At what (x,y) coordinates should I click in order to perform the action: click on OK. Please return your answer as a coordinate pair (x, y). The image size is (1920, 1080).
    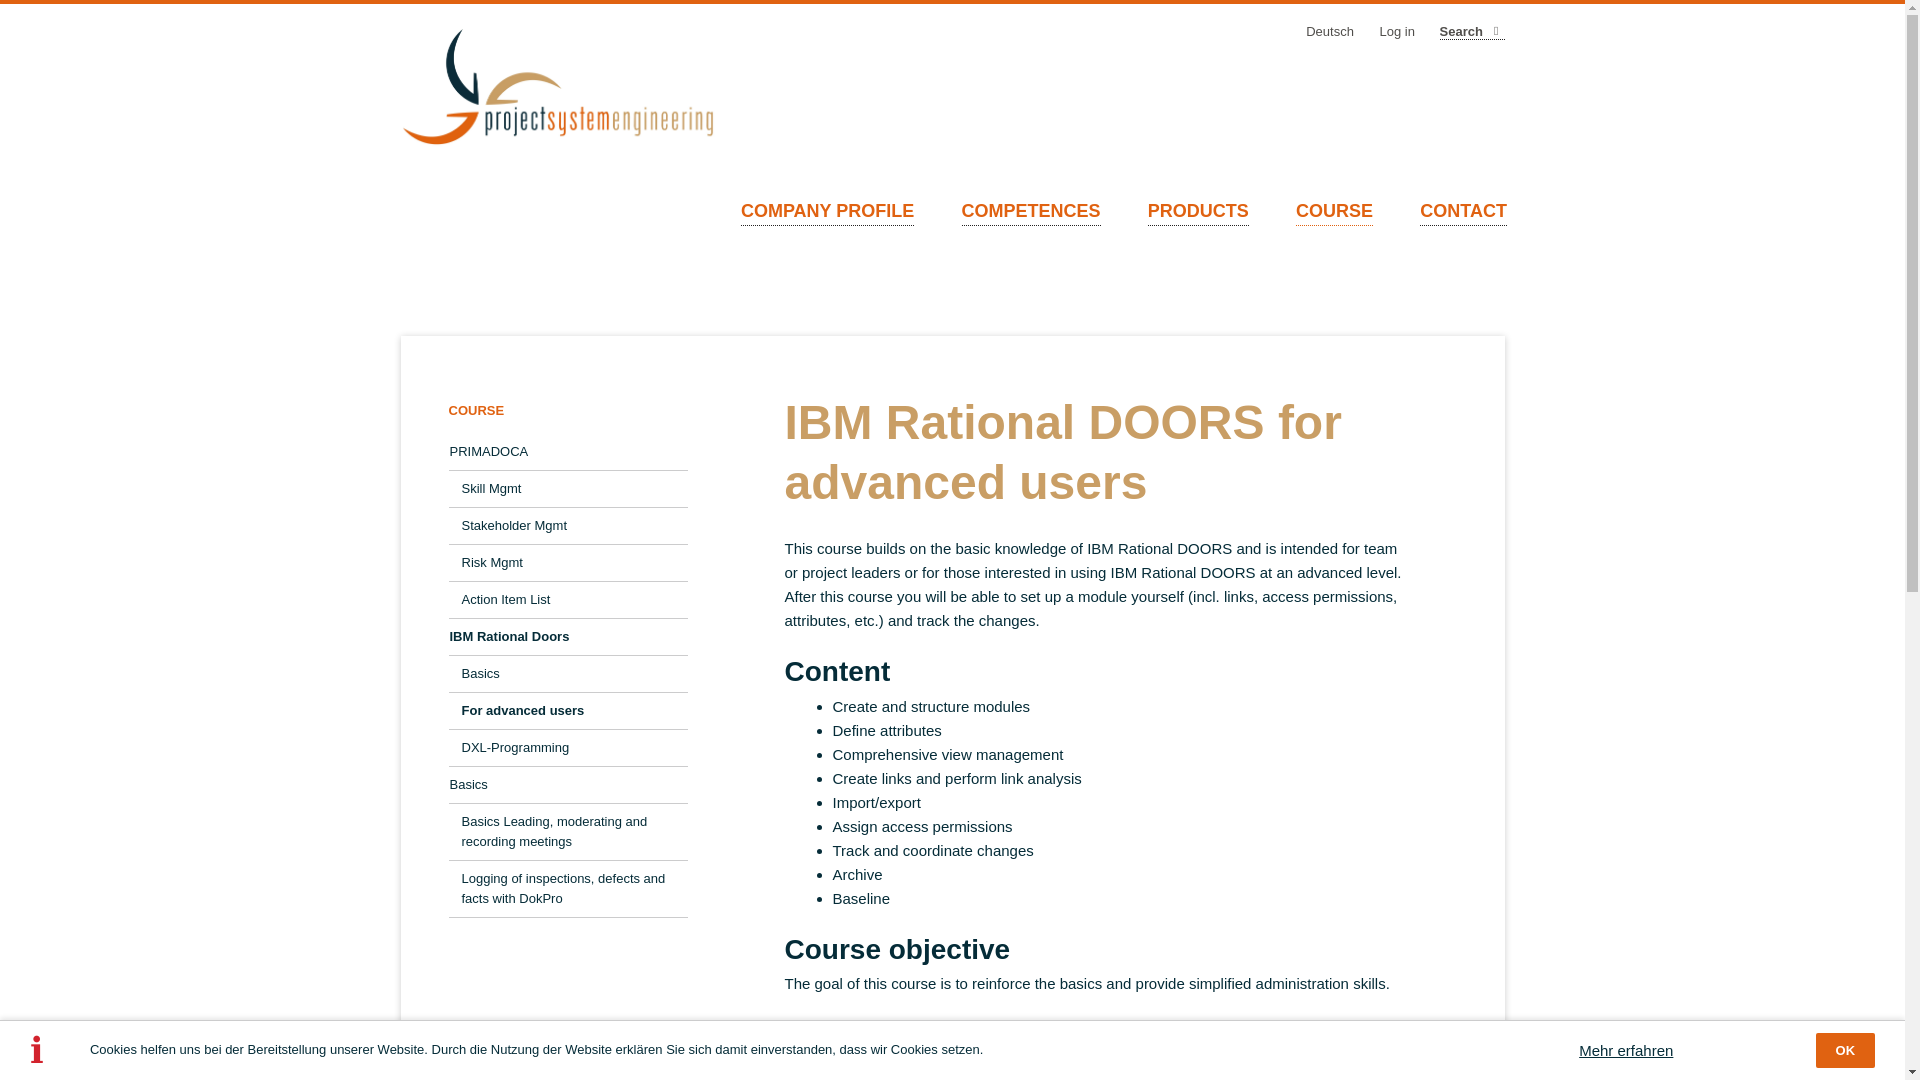
    Looking at the image, I should click on (1846, 1050).